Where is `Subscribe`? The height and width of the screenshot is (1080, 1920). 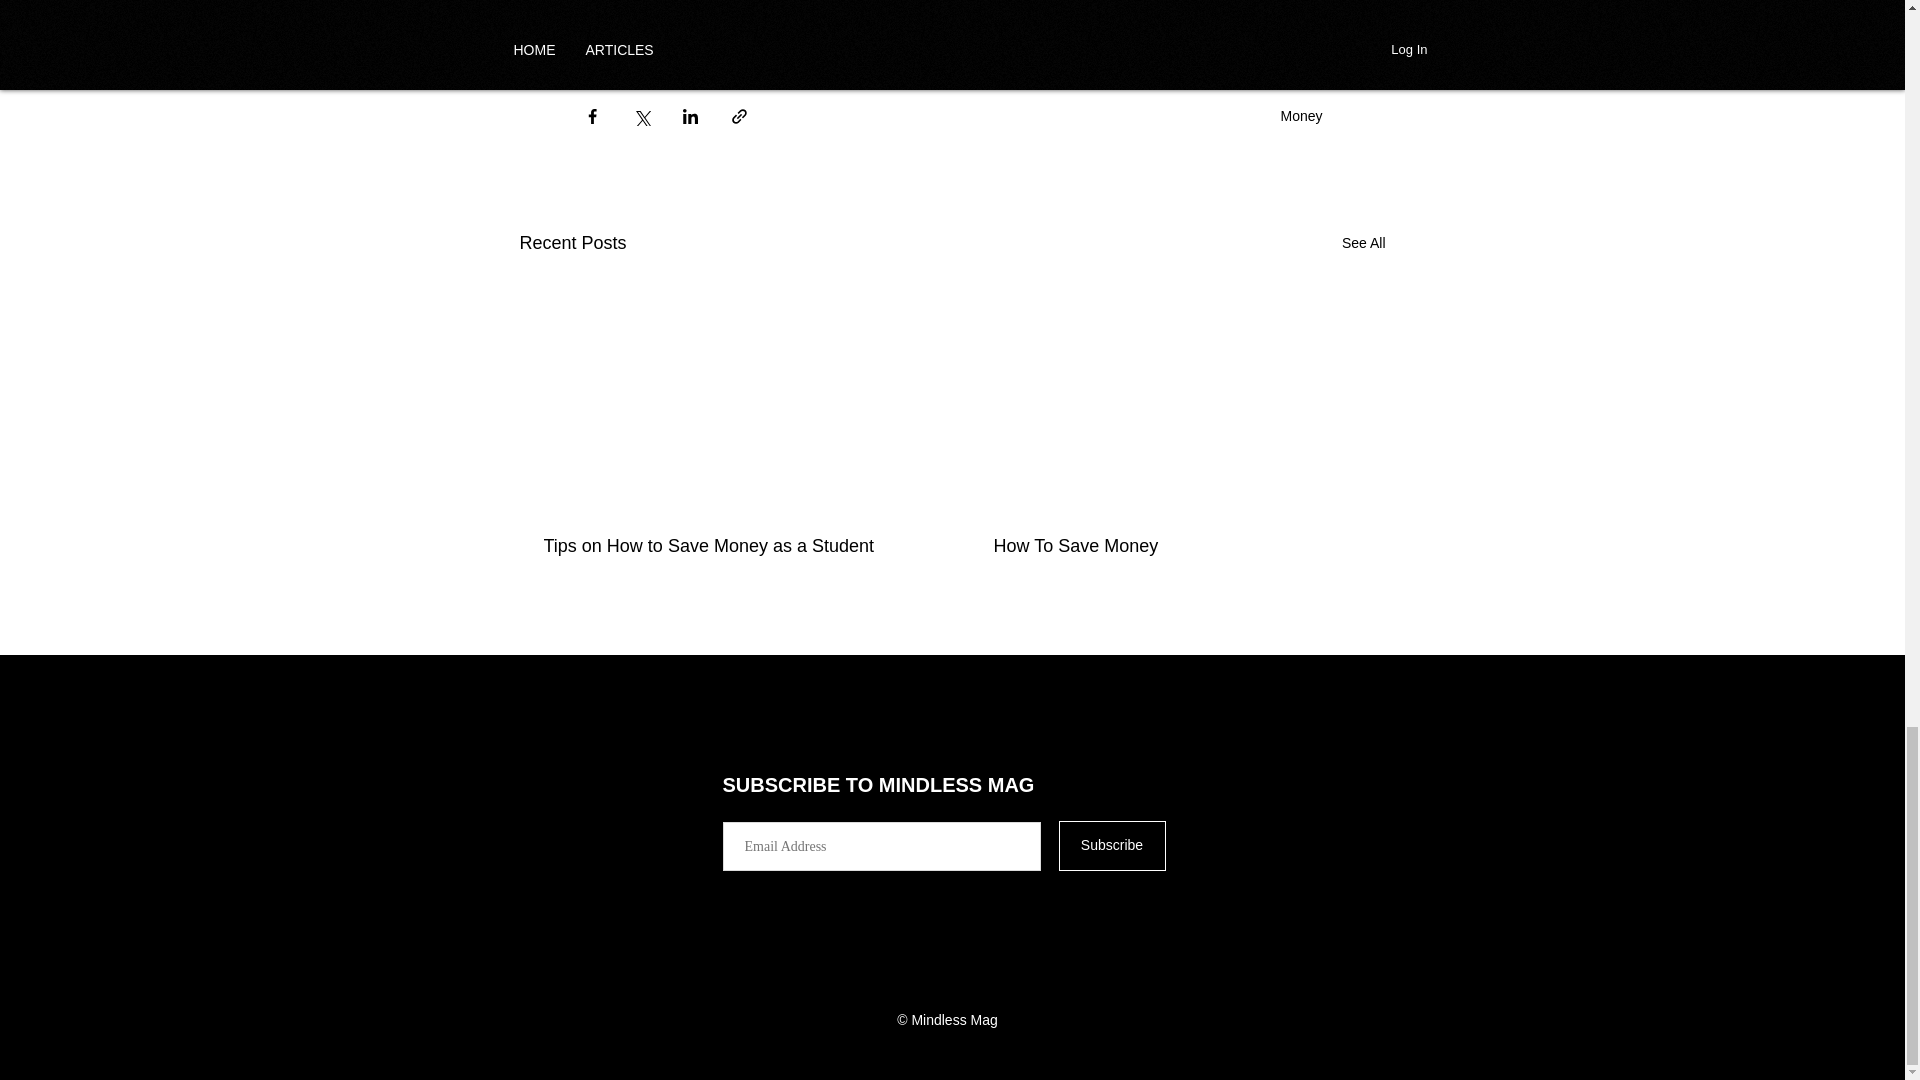 Subscribe is located at coordinates (1111, 845).